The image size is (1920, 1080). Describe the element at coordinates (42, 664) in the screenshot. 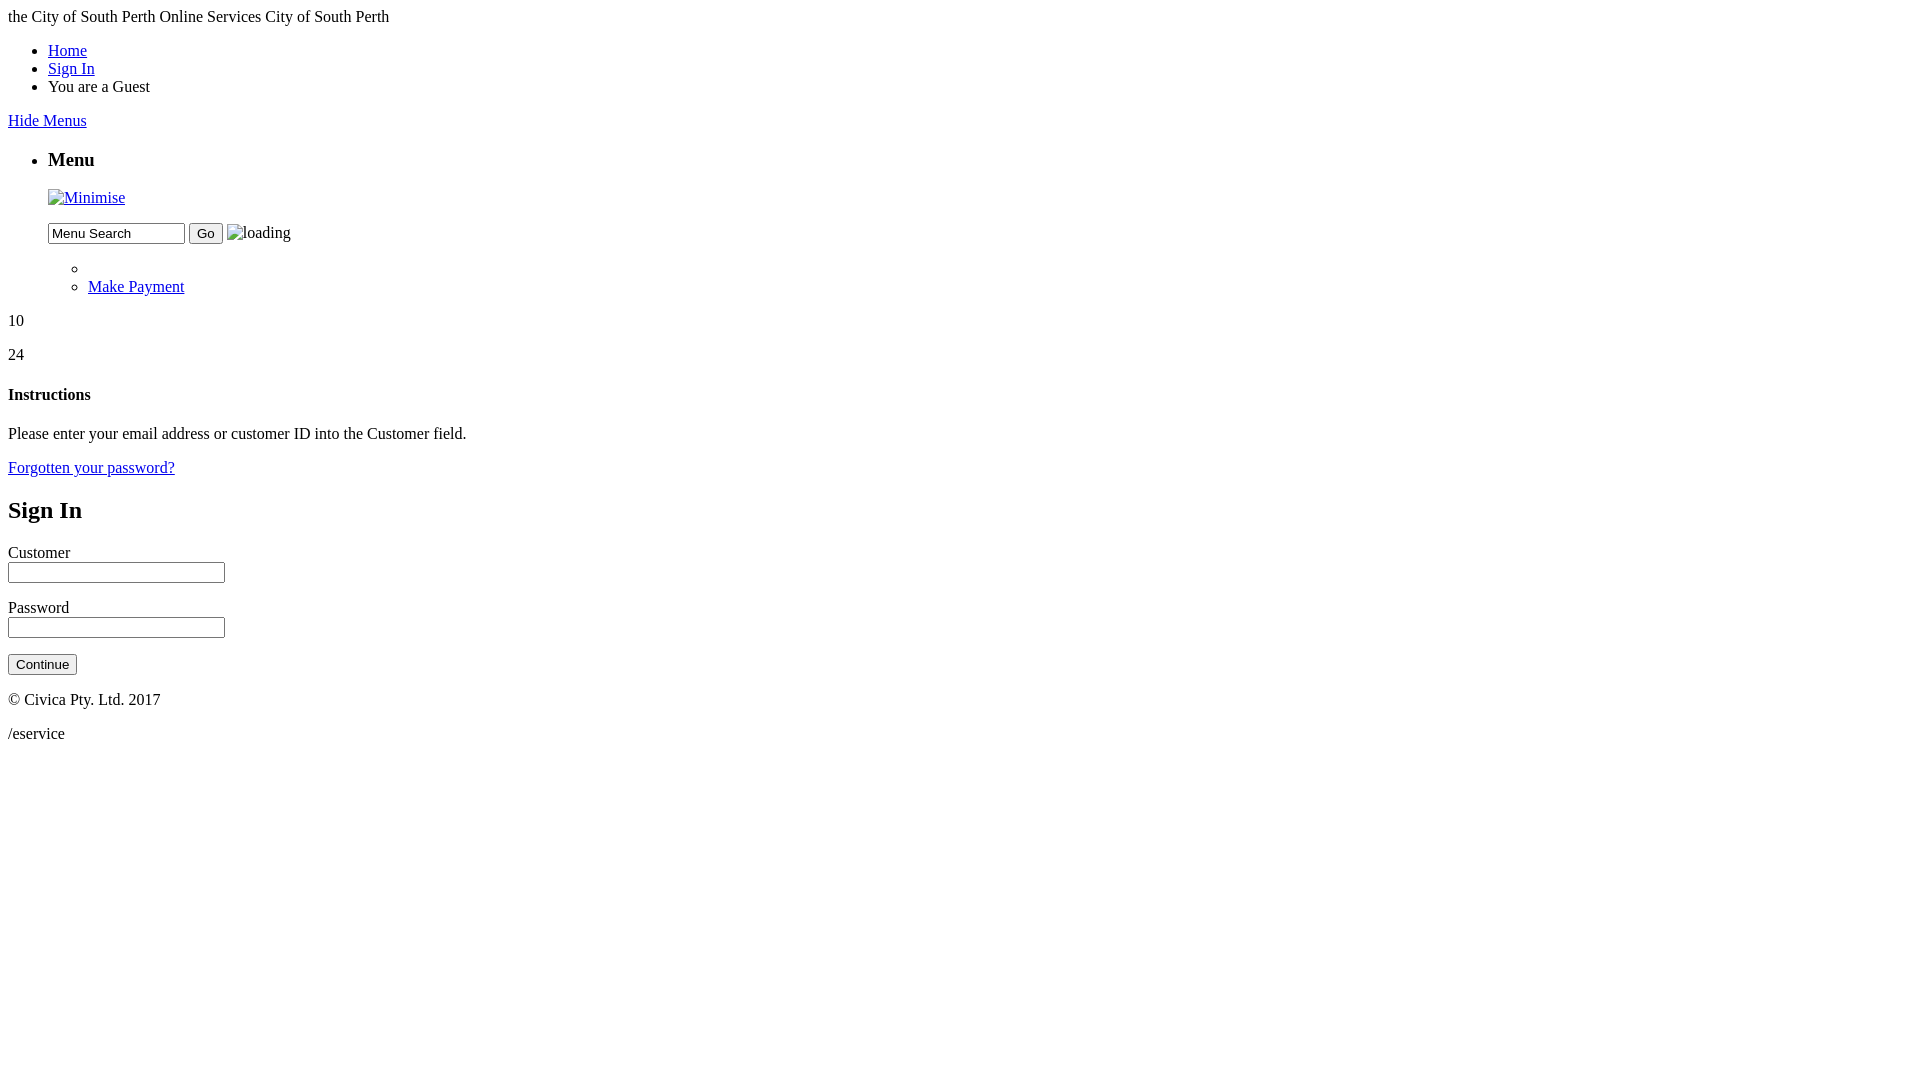

I see `Continue` at that location.